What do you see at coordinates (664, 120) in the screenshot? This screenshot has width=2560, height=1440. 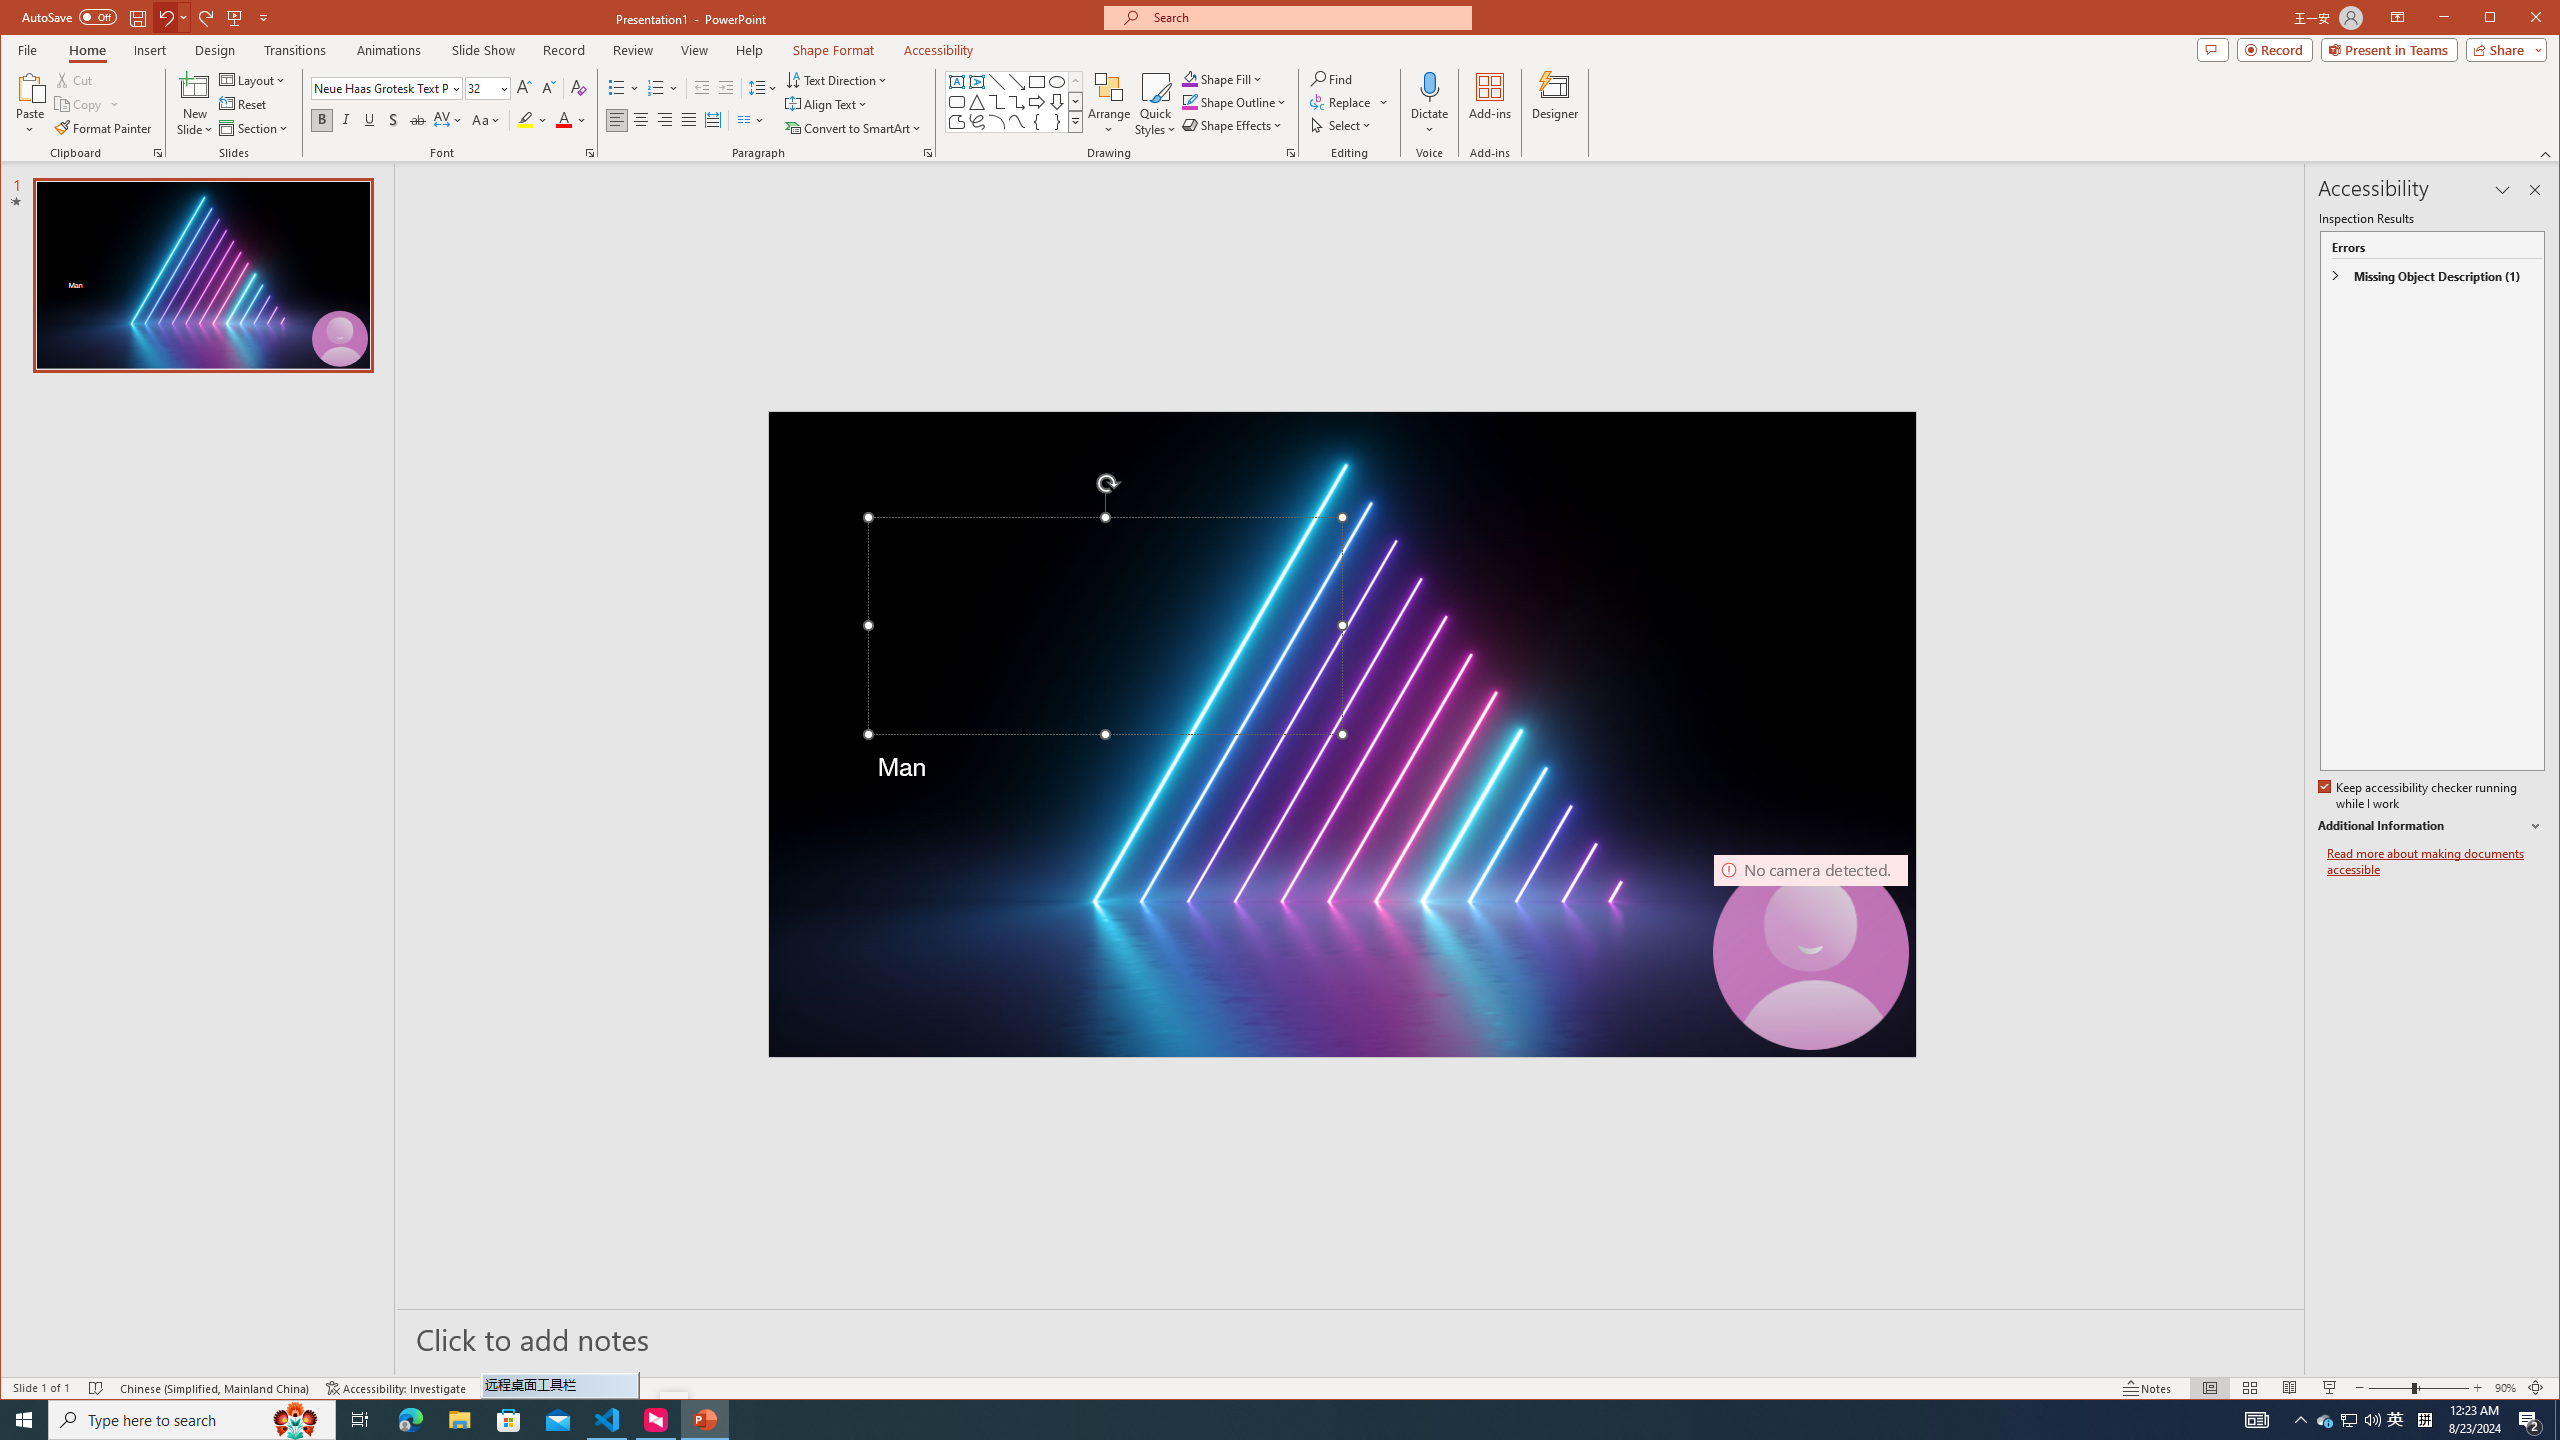 I see `Align Right` at bounding box center [664, 120].